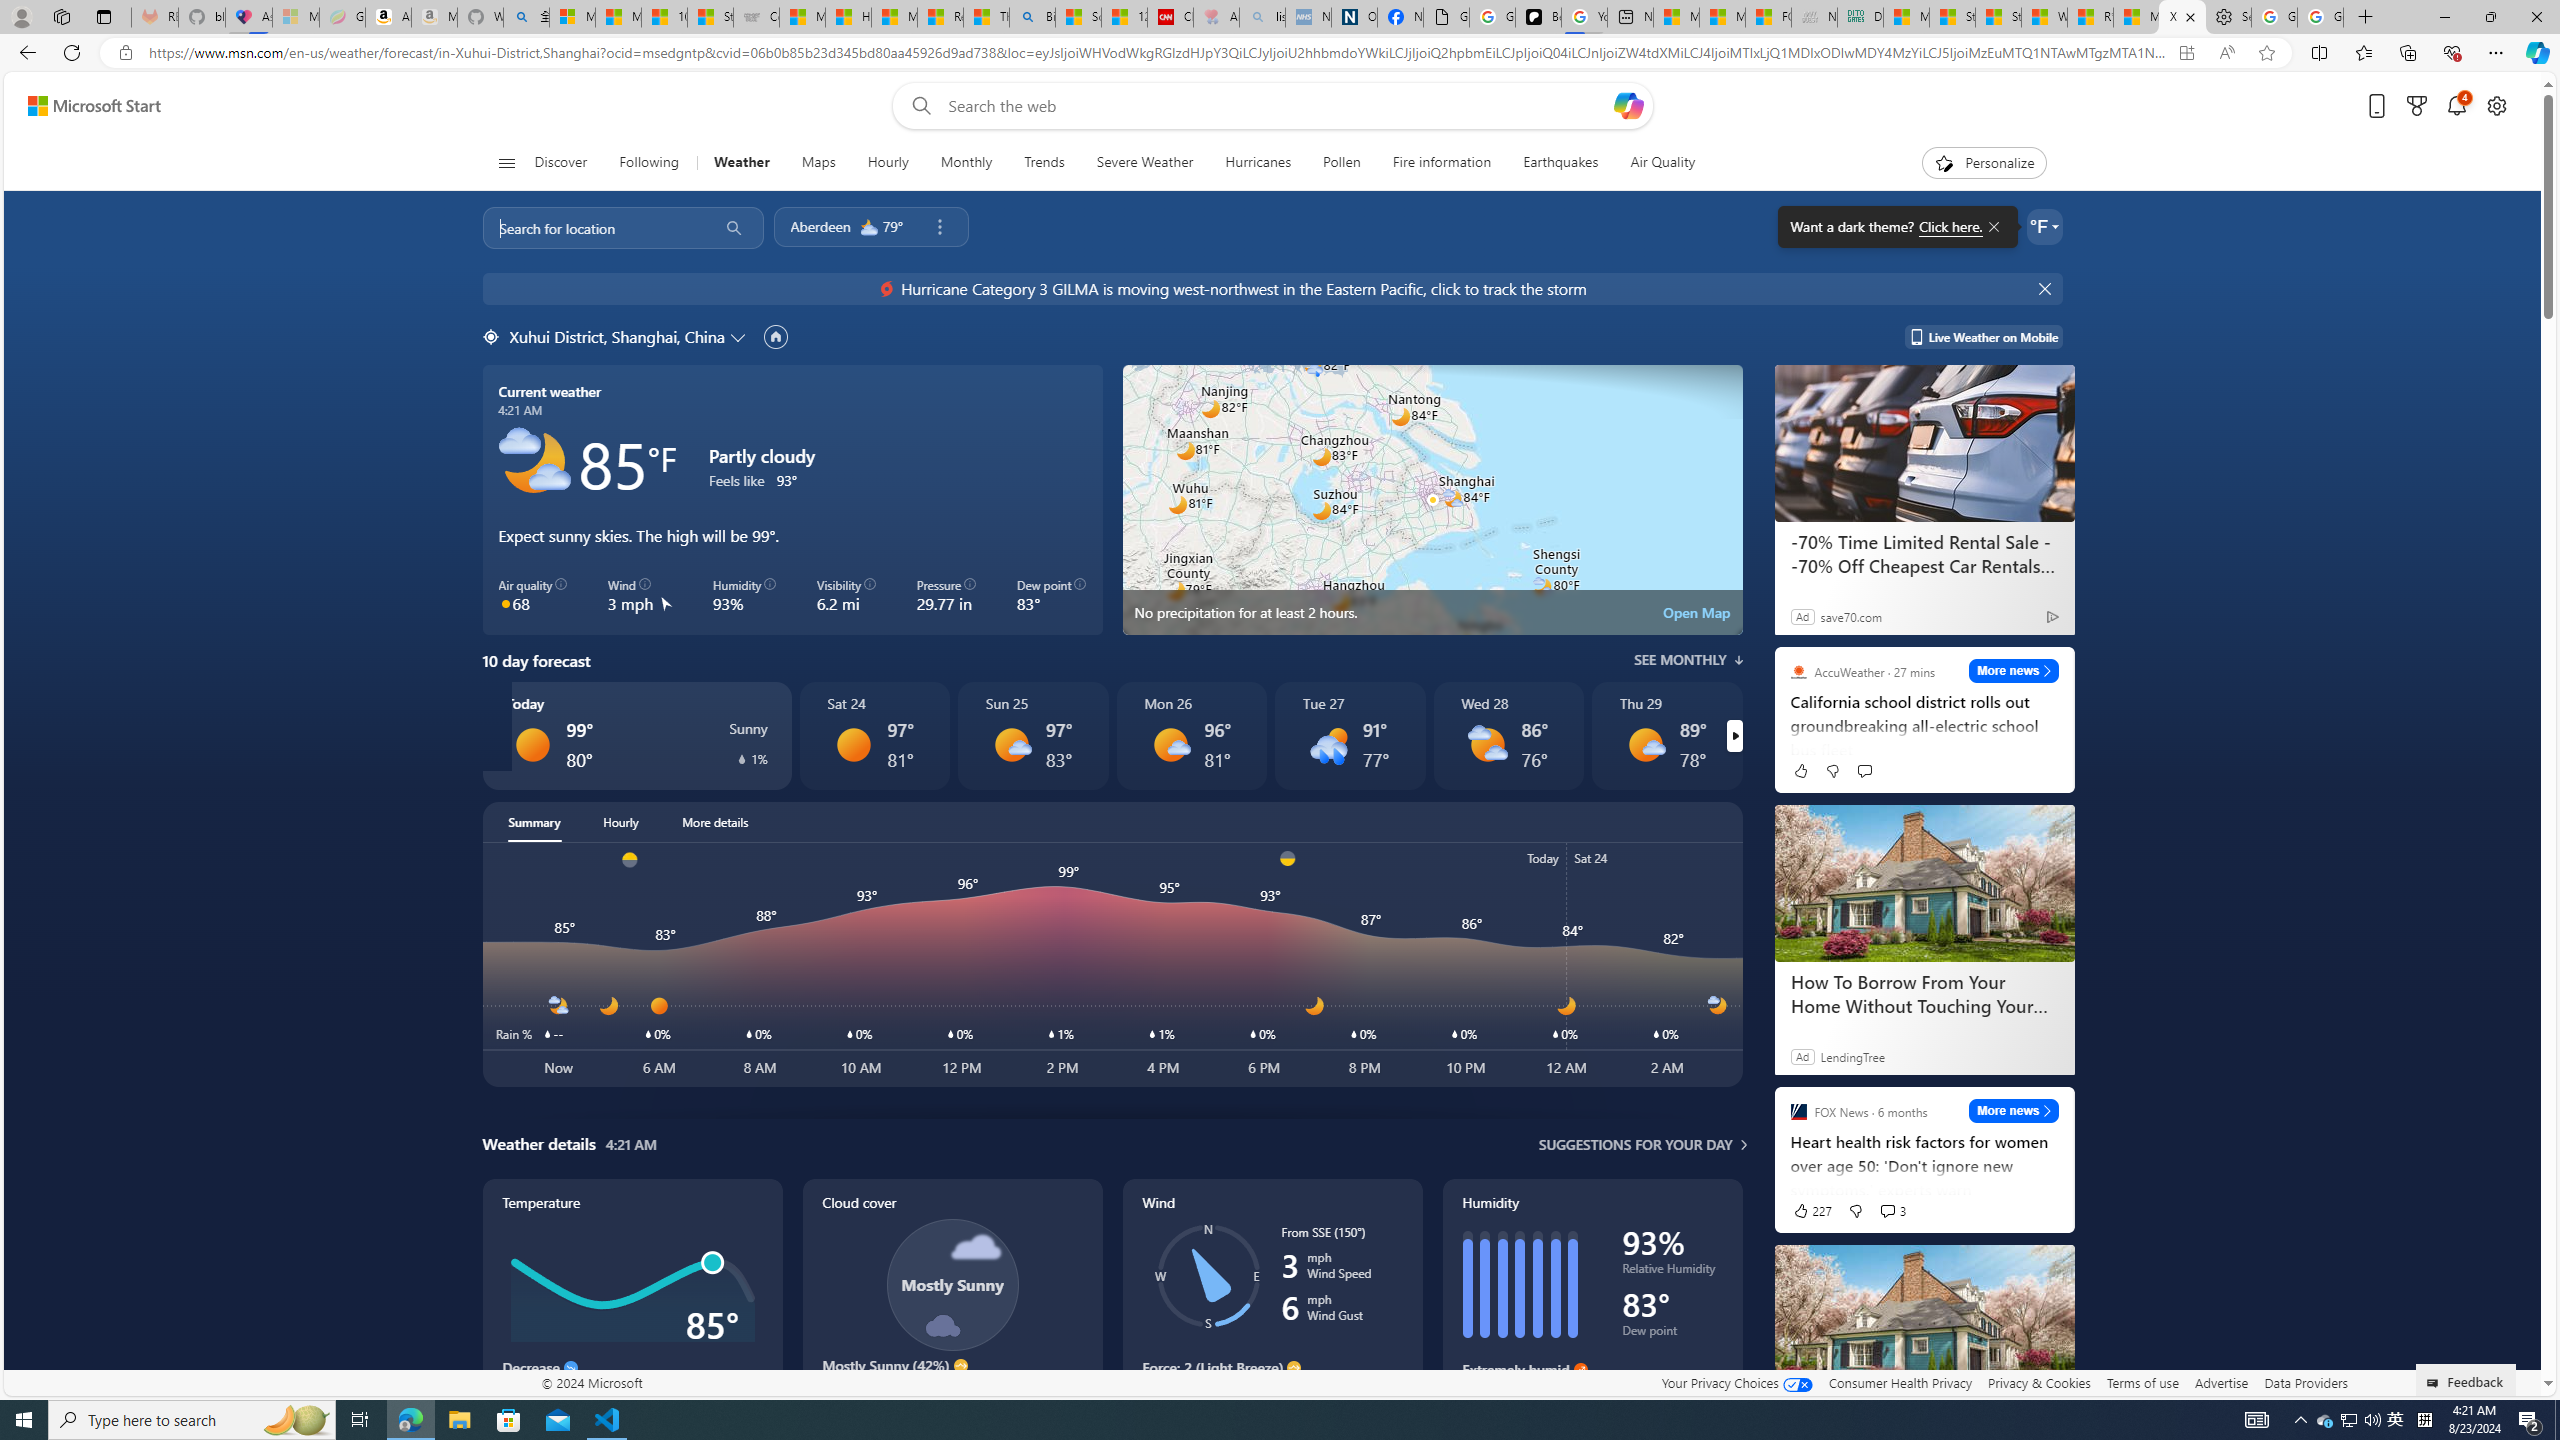  What do you see at coordinates (1230, 396) in the screenshot?
I see `Wind` at bounding box center [1230, 396].